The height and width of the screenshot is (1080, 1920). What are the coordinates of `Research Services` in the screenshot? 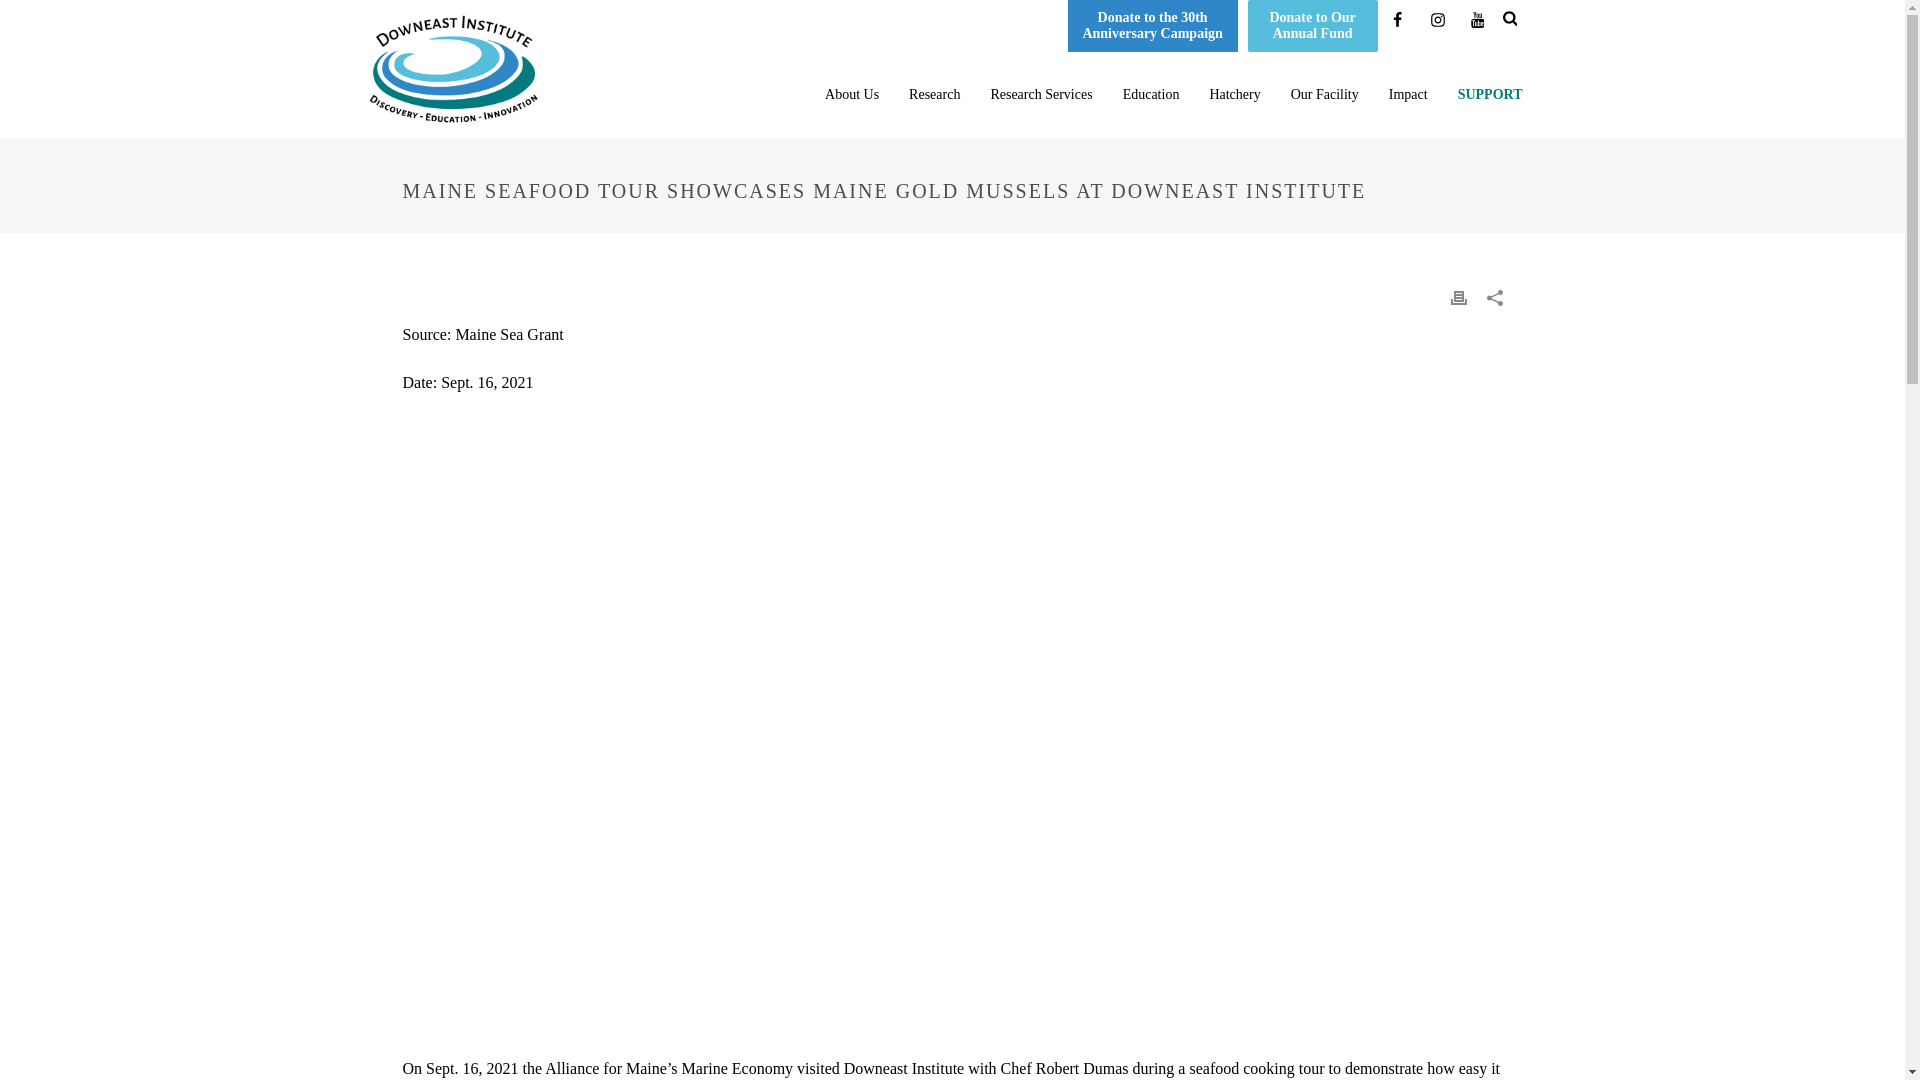 It's located at (1041, 82).